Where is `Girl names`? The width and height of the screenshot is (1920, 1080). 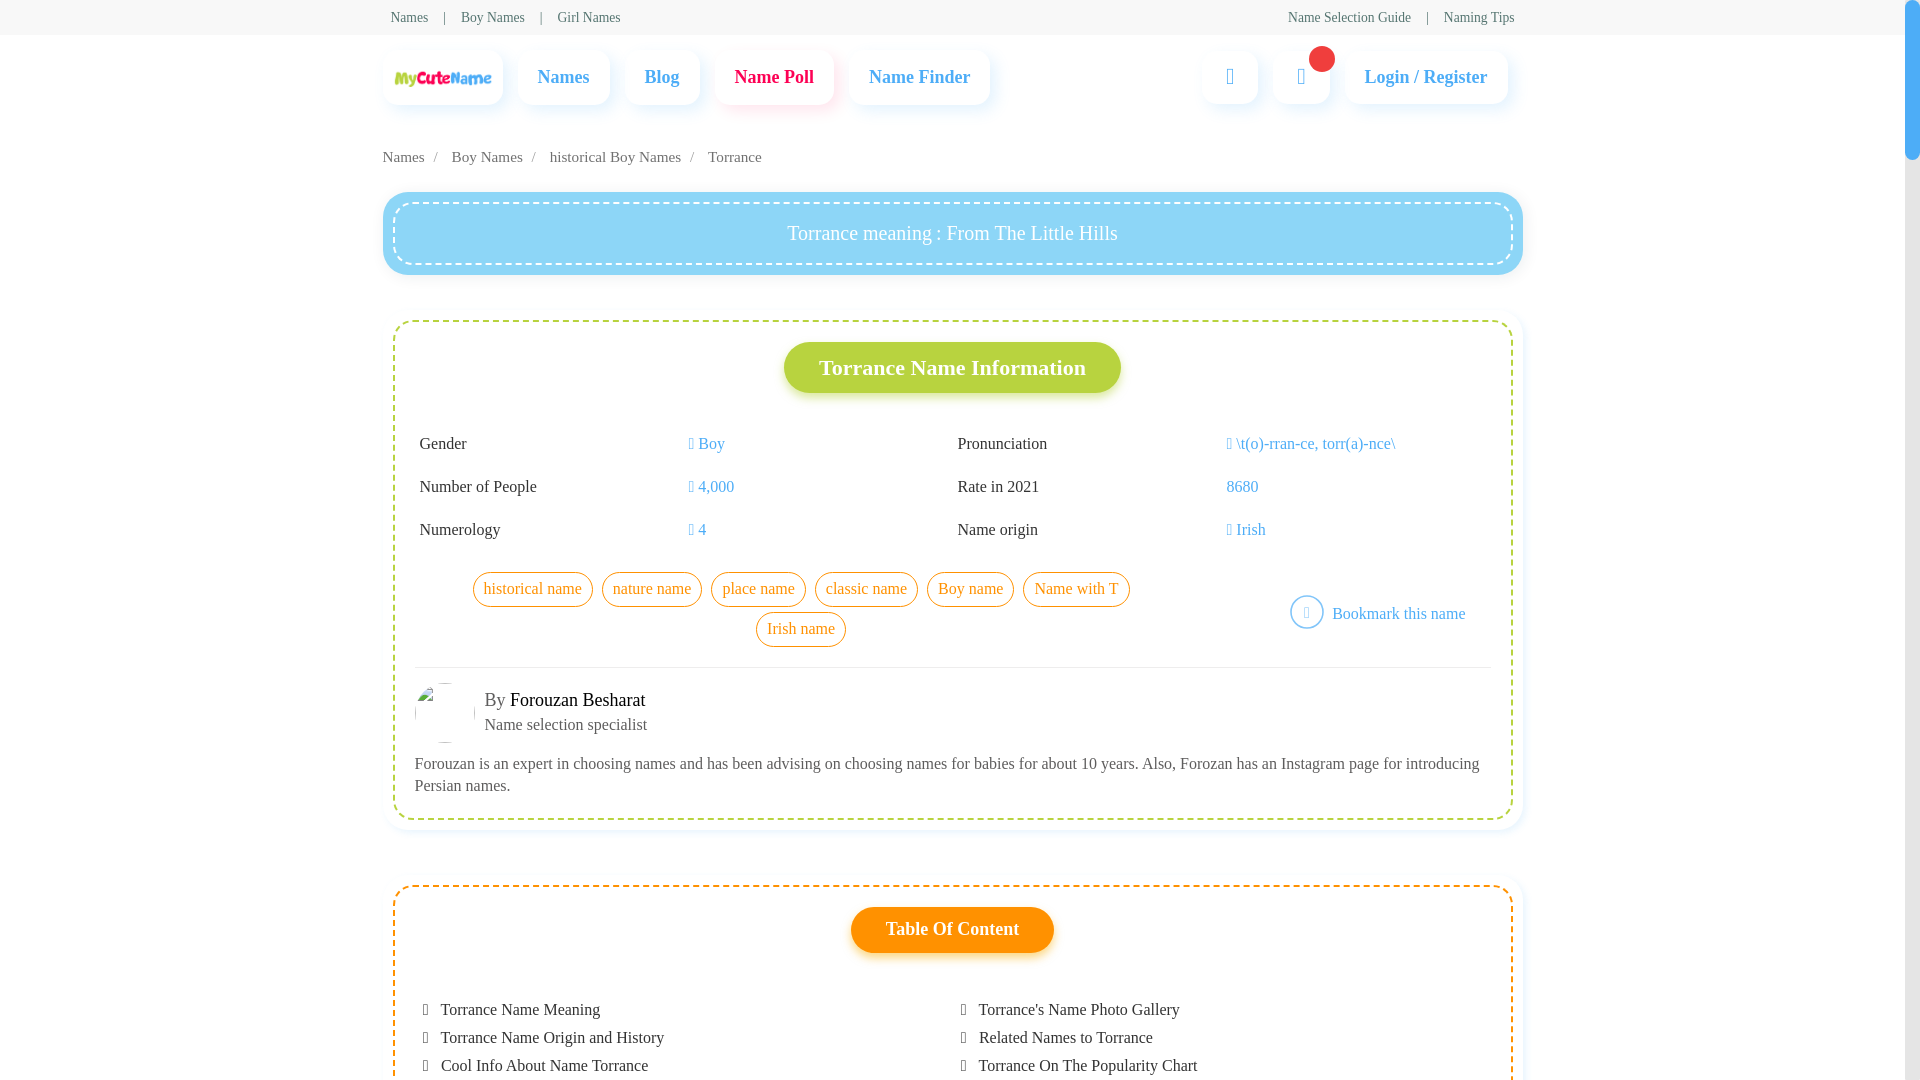 Girl names is located at coordinates (589, 17).